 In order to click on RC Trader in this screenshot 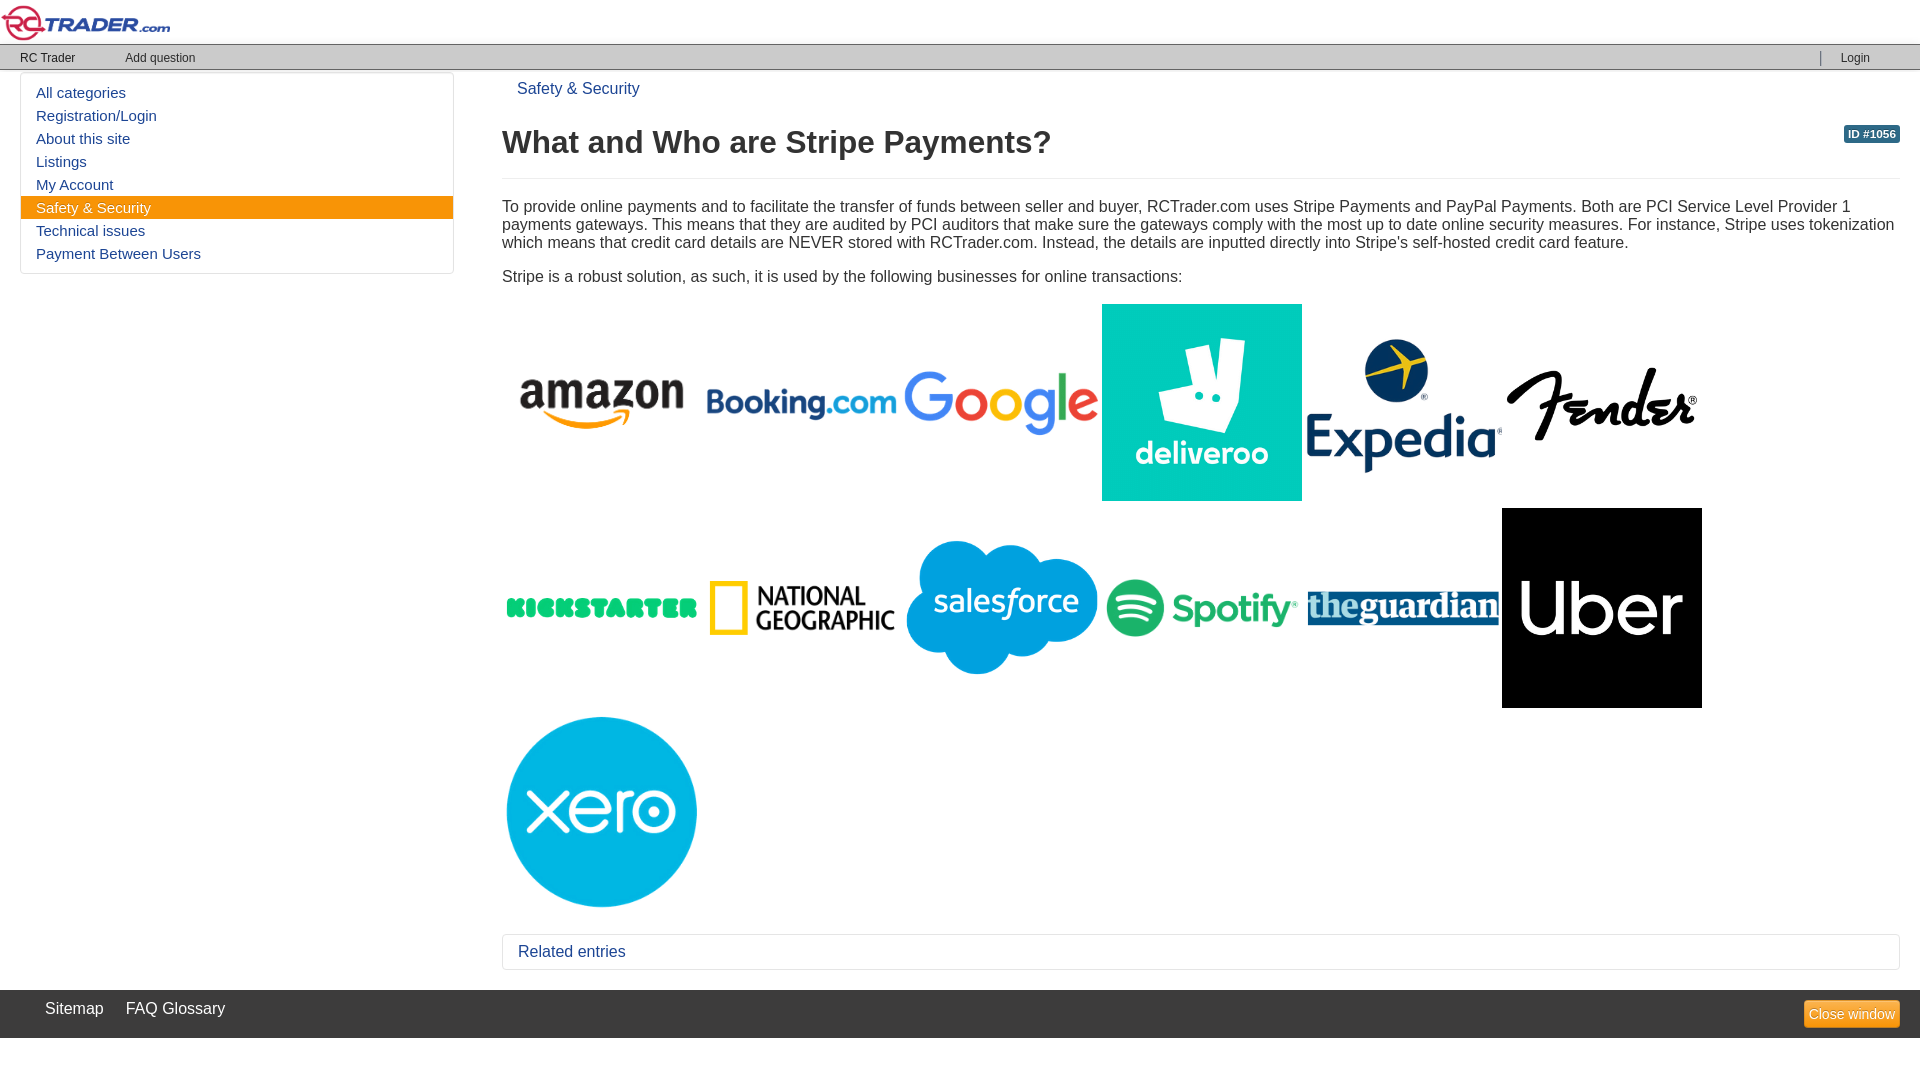, I will do `click(47, 58)`.